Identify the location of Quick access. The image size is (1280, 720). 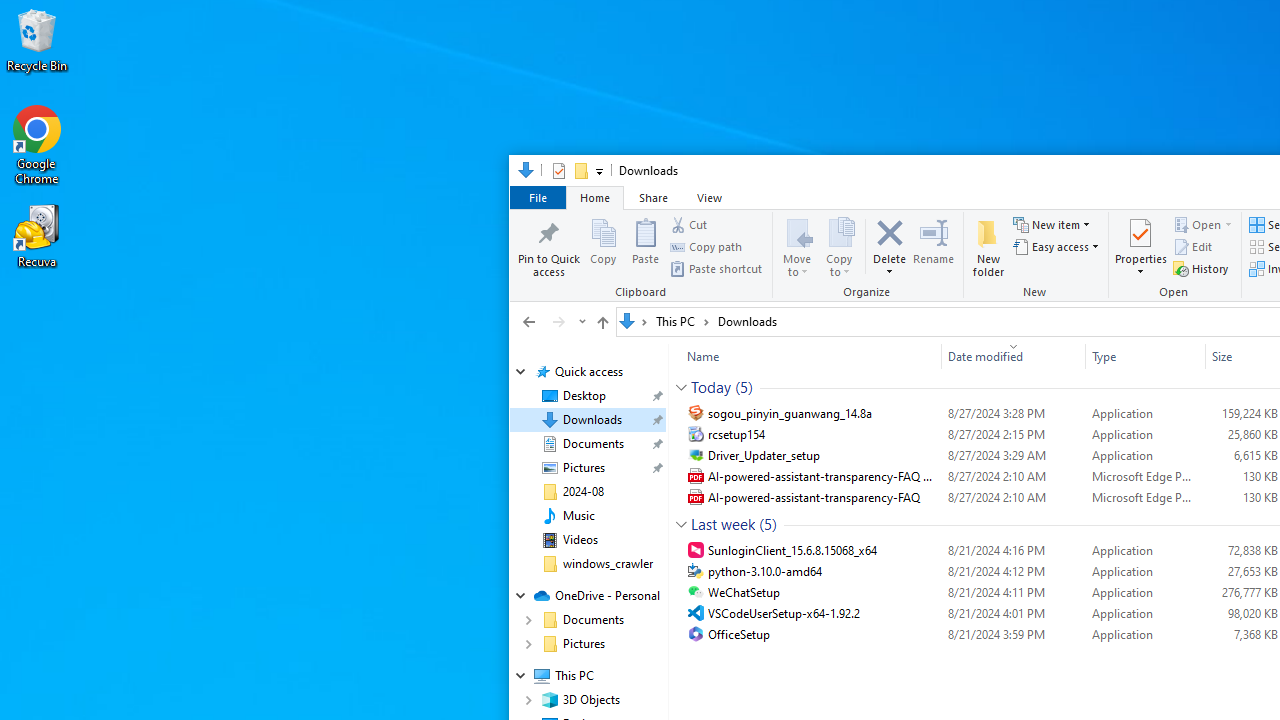
(588, 372).